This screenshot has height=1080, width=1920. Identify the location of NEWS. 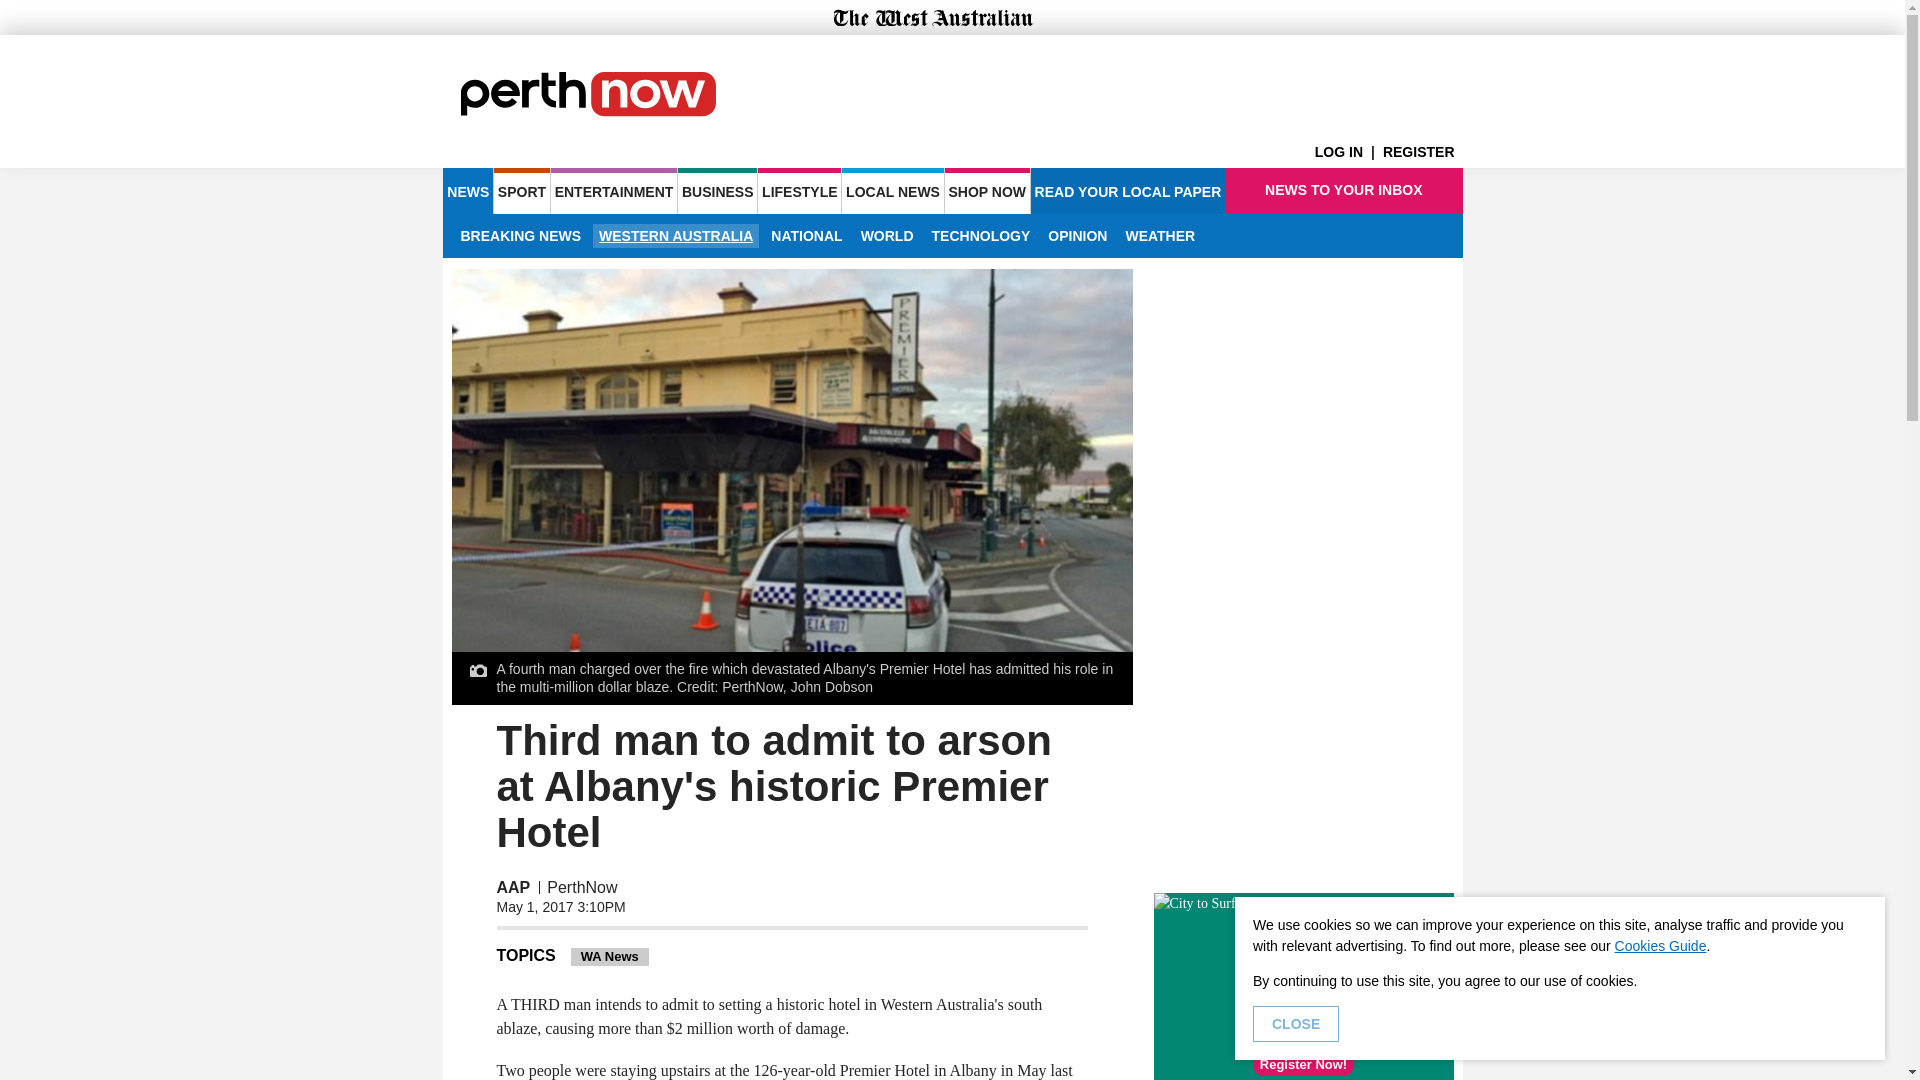
(467, 190).